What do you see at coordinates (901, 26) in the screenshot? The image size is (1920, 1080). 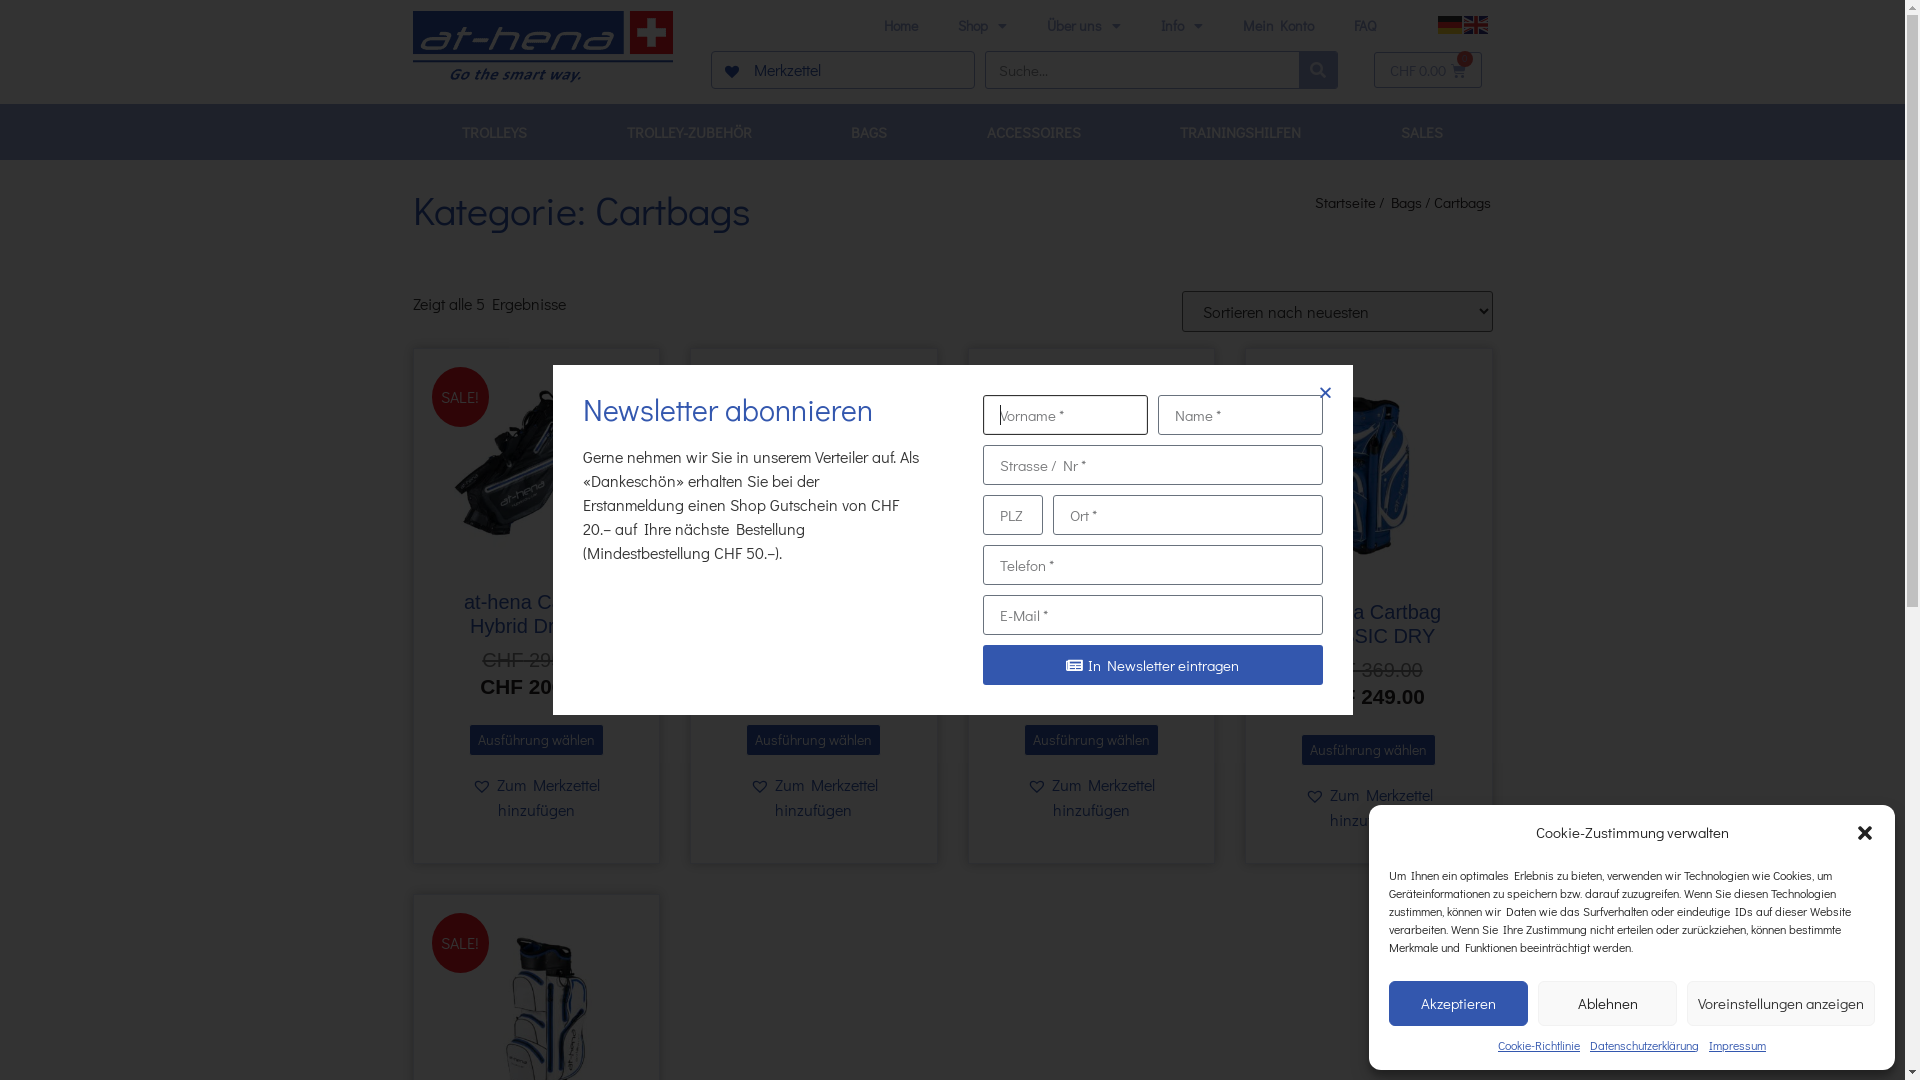 I see `Home` at bounding box center [901, 26].